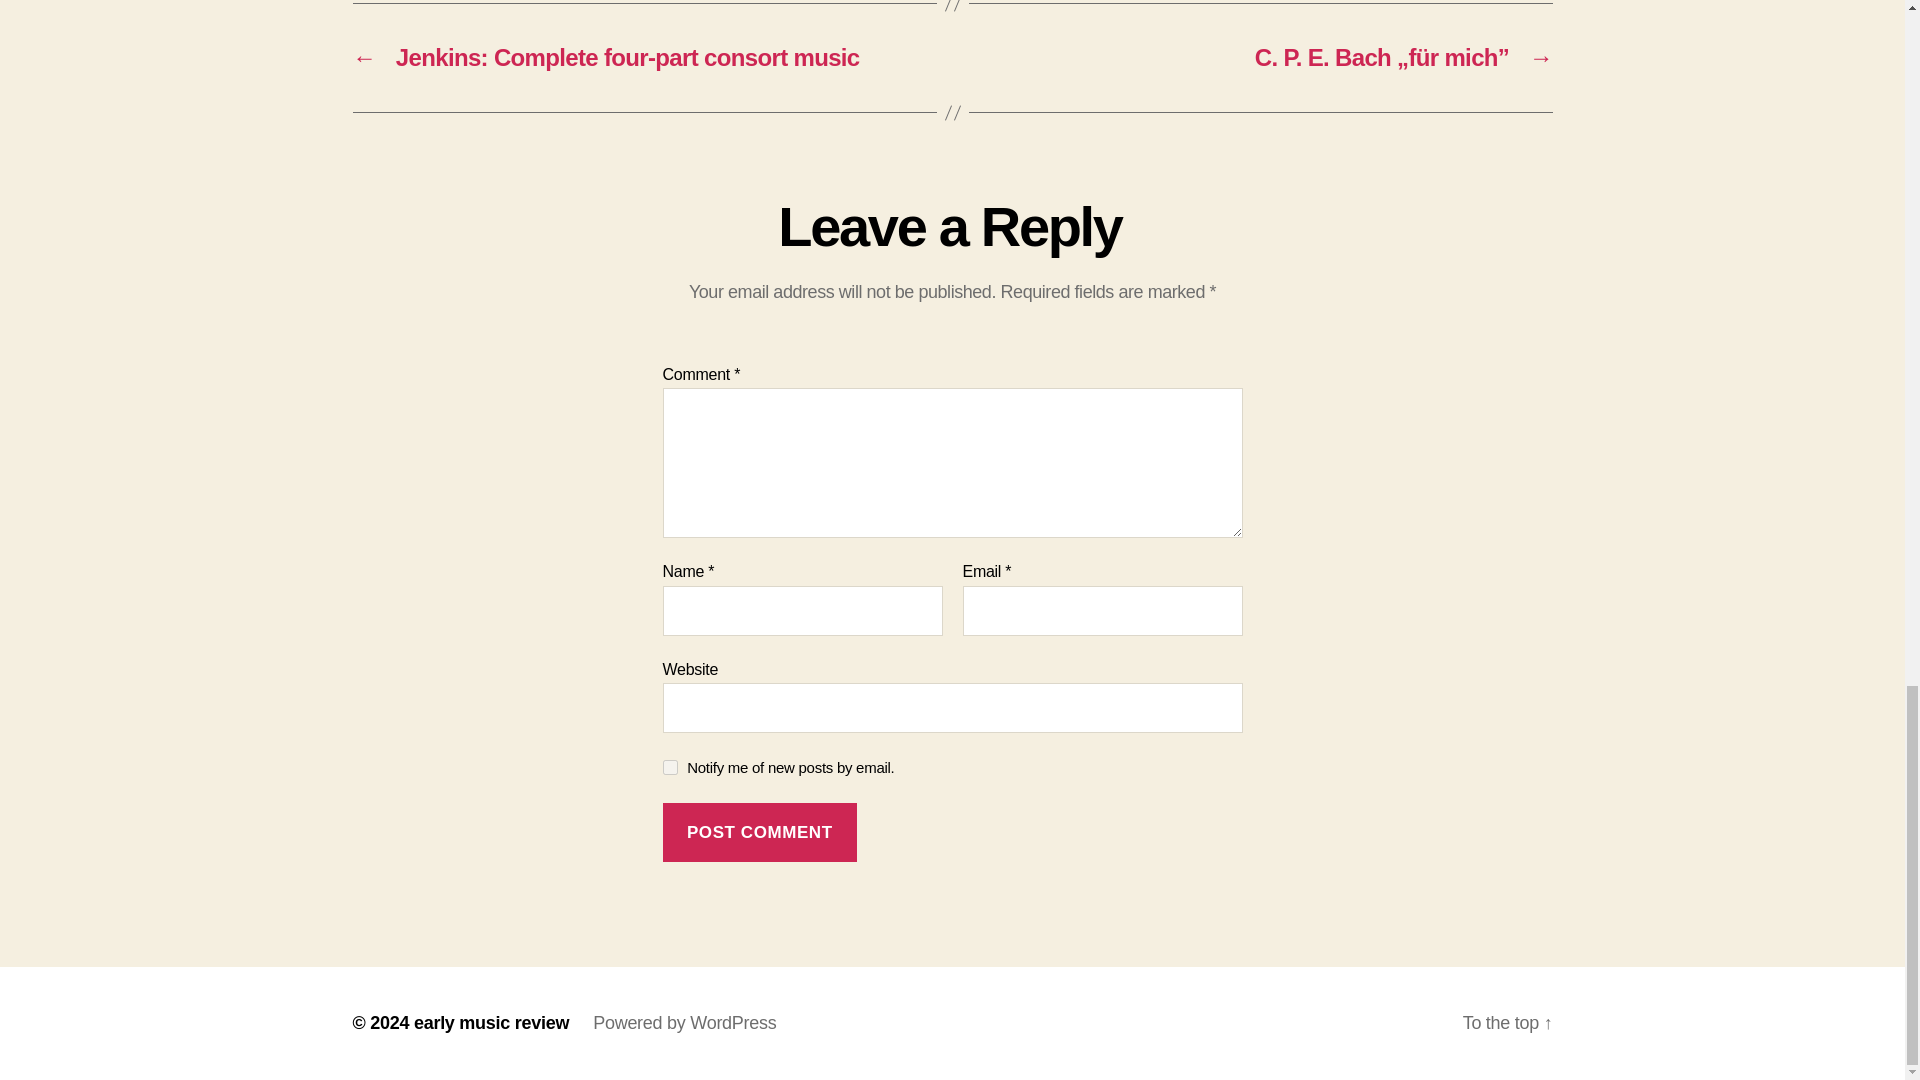  Describe the element at coordinates (491, 1022) in the screenshot. I see `early music review` at that location.